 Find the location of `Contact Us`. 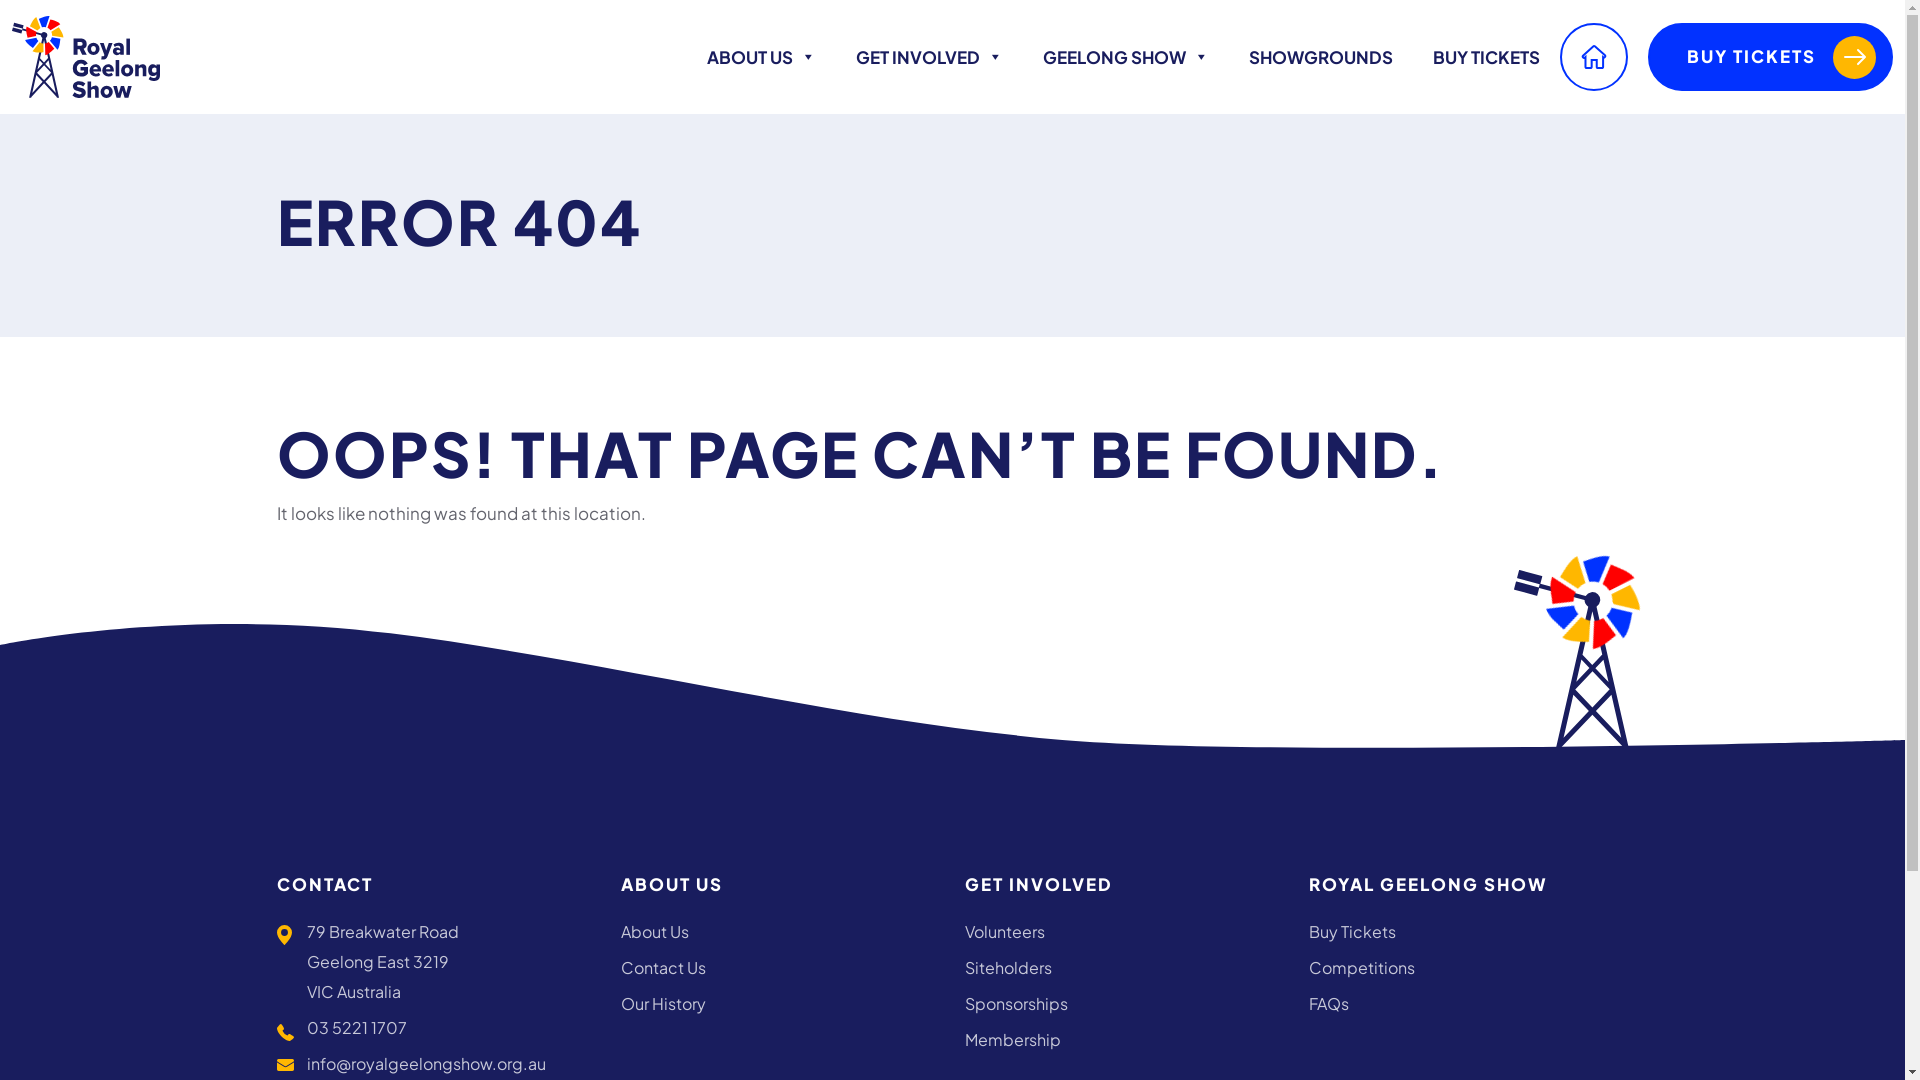

Contact Us is located at coordinates (780, 968).